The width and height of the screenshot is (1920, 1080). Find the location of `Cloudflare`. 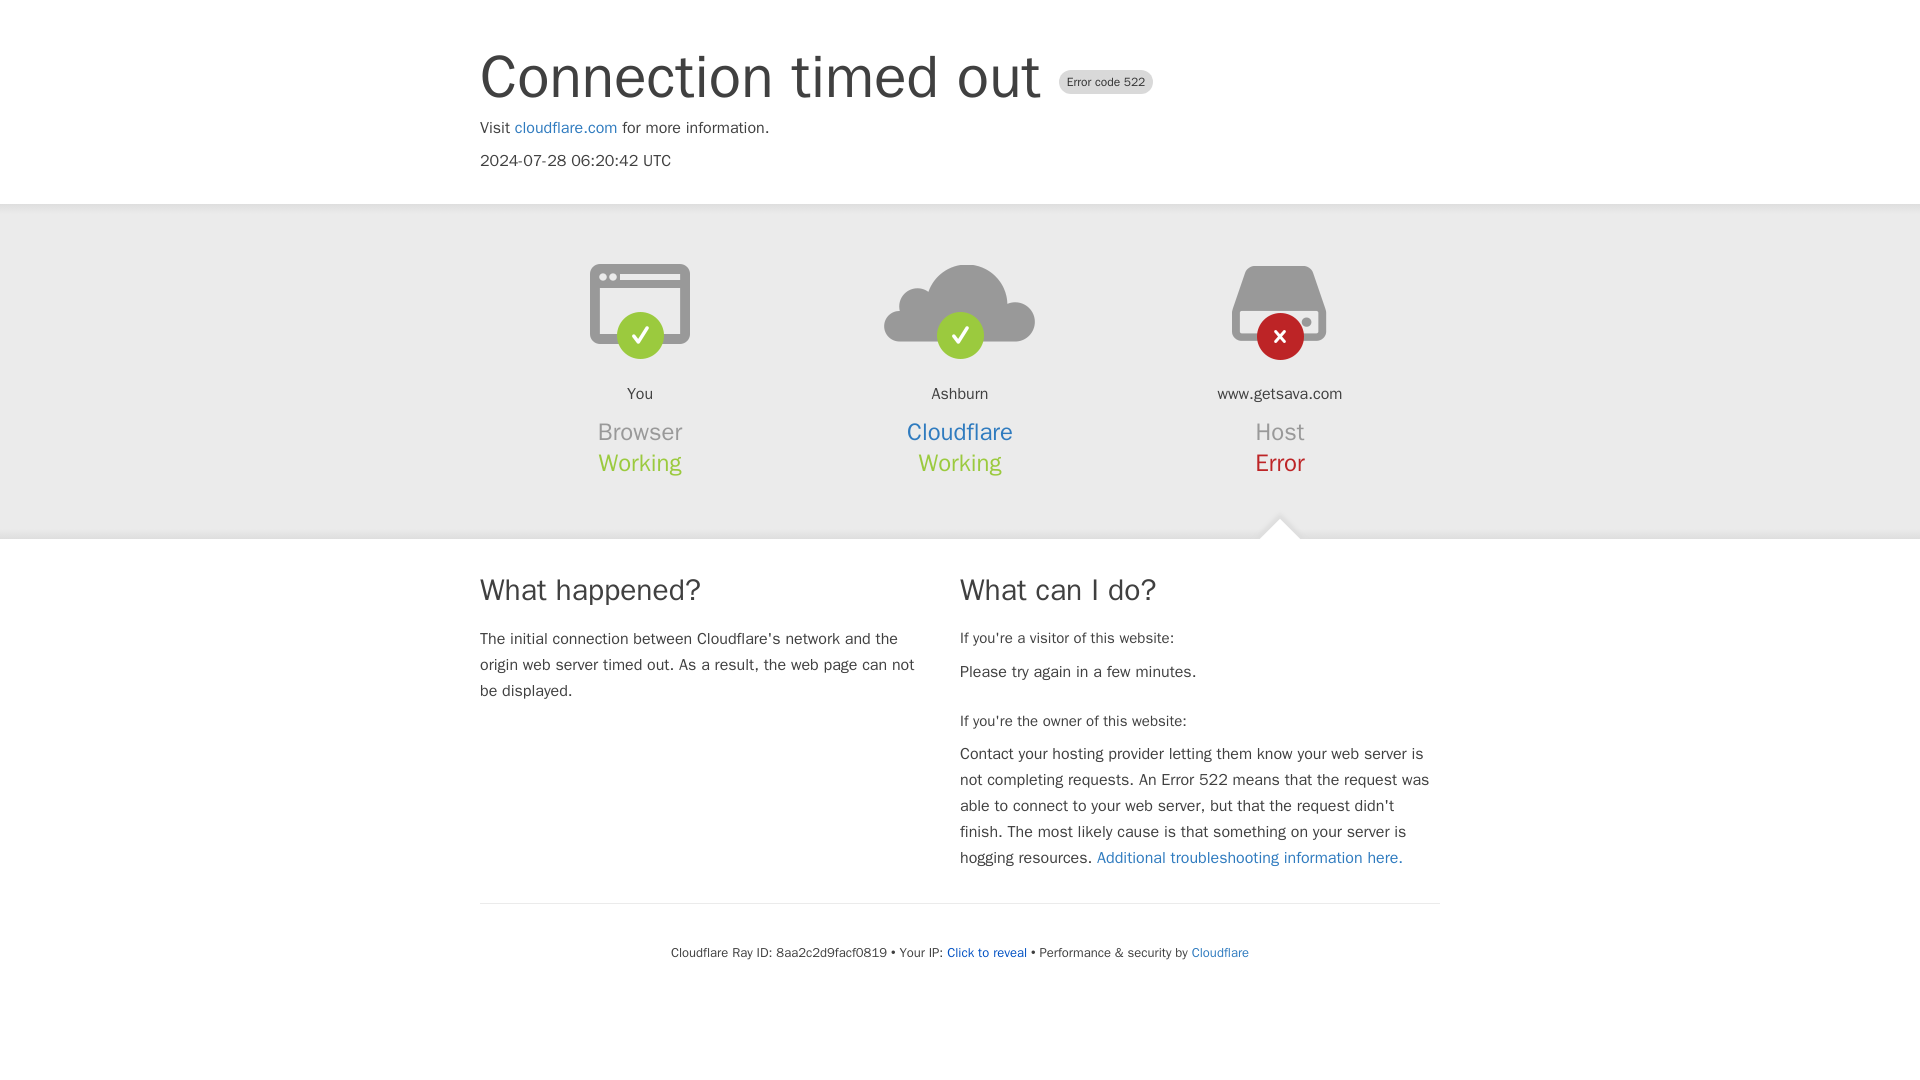

Cloudflare is located at coordinates (960, 432).